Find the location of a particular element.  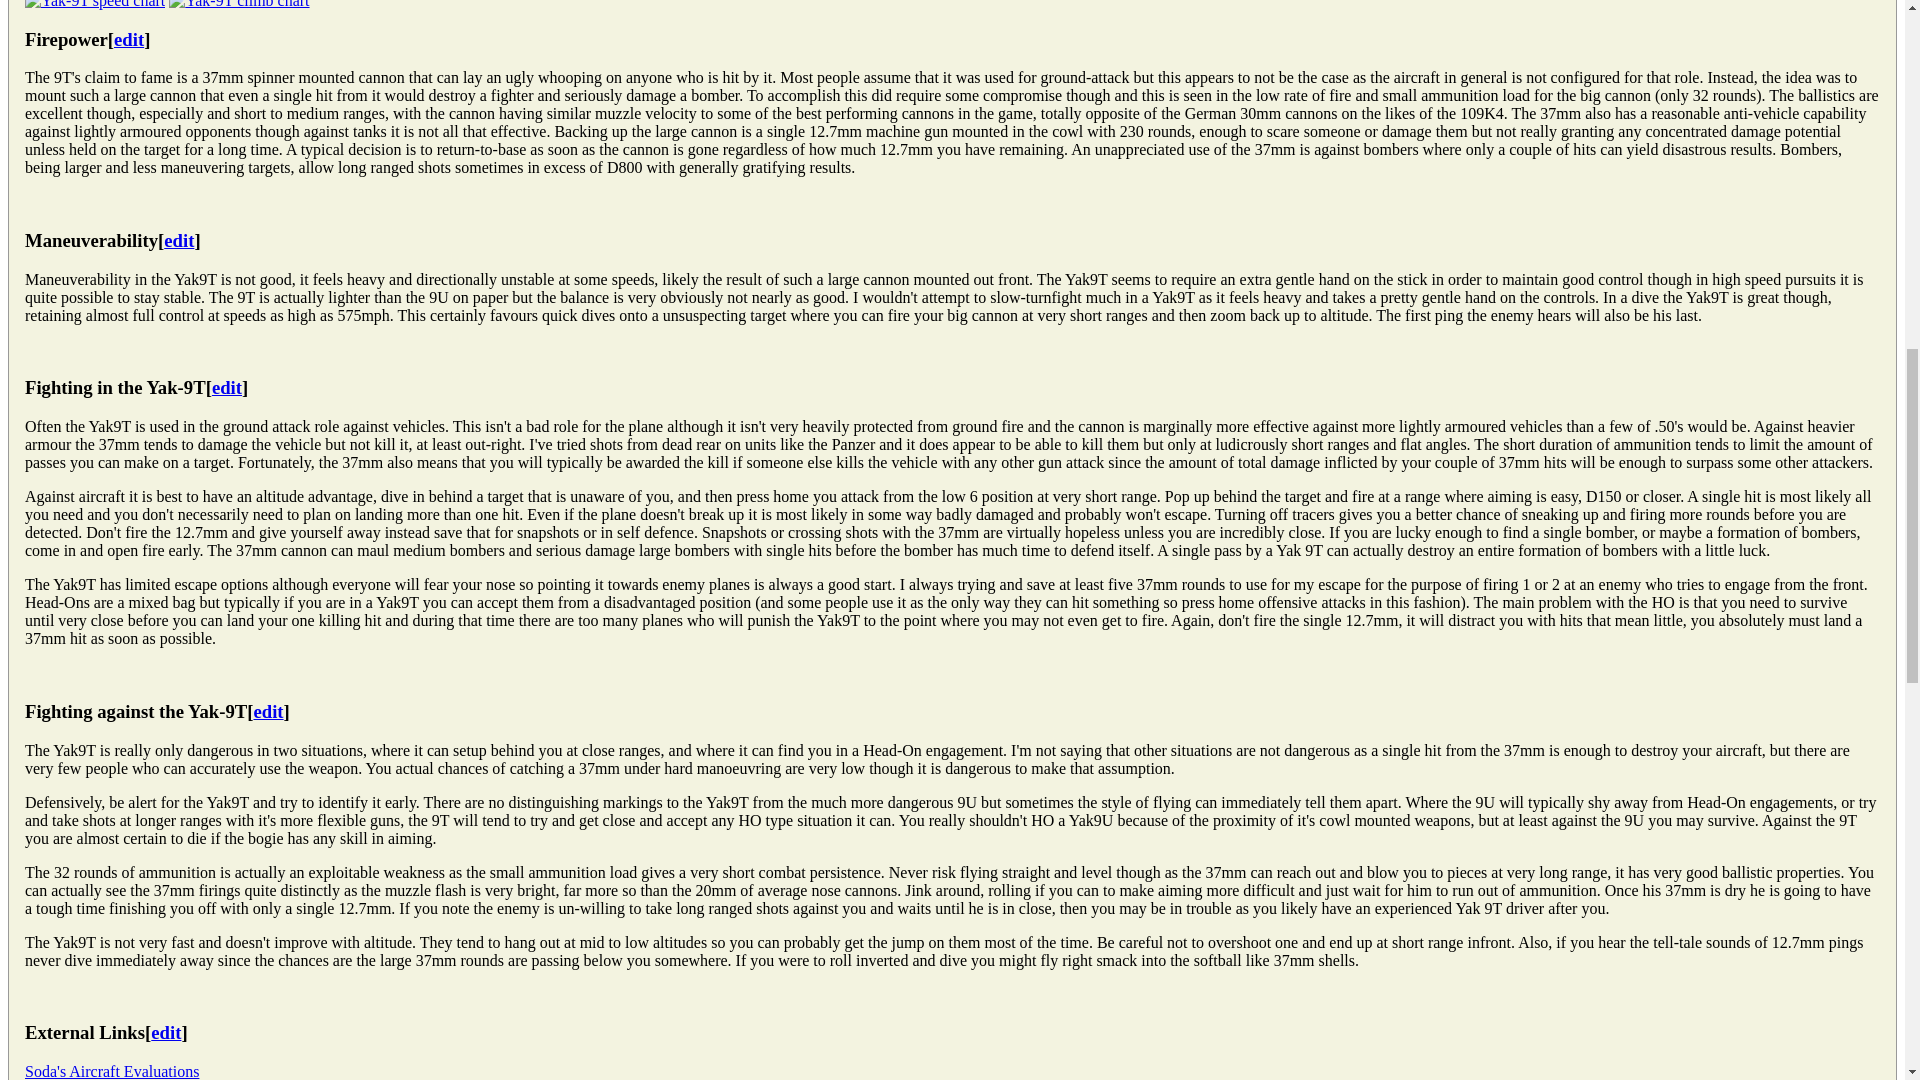

edit is located at coordinates (128, 39).